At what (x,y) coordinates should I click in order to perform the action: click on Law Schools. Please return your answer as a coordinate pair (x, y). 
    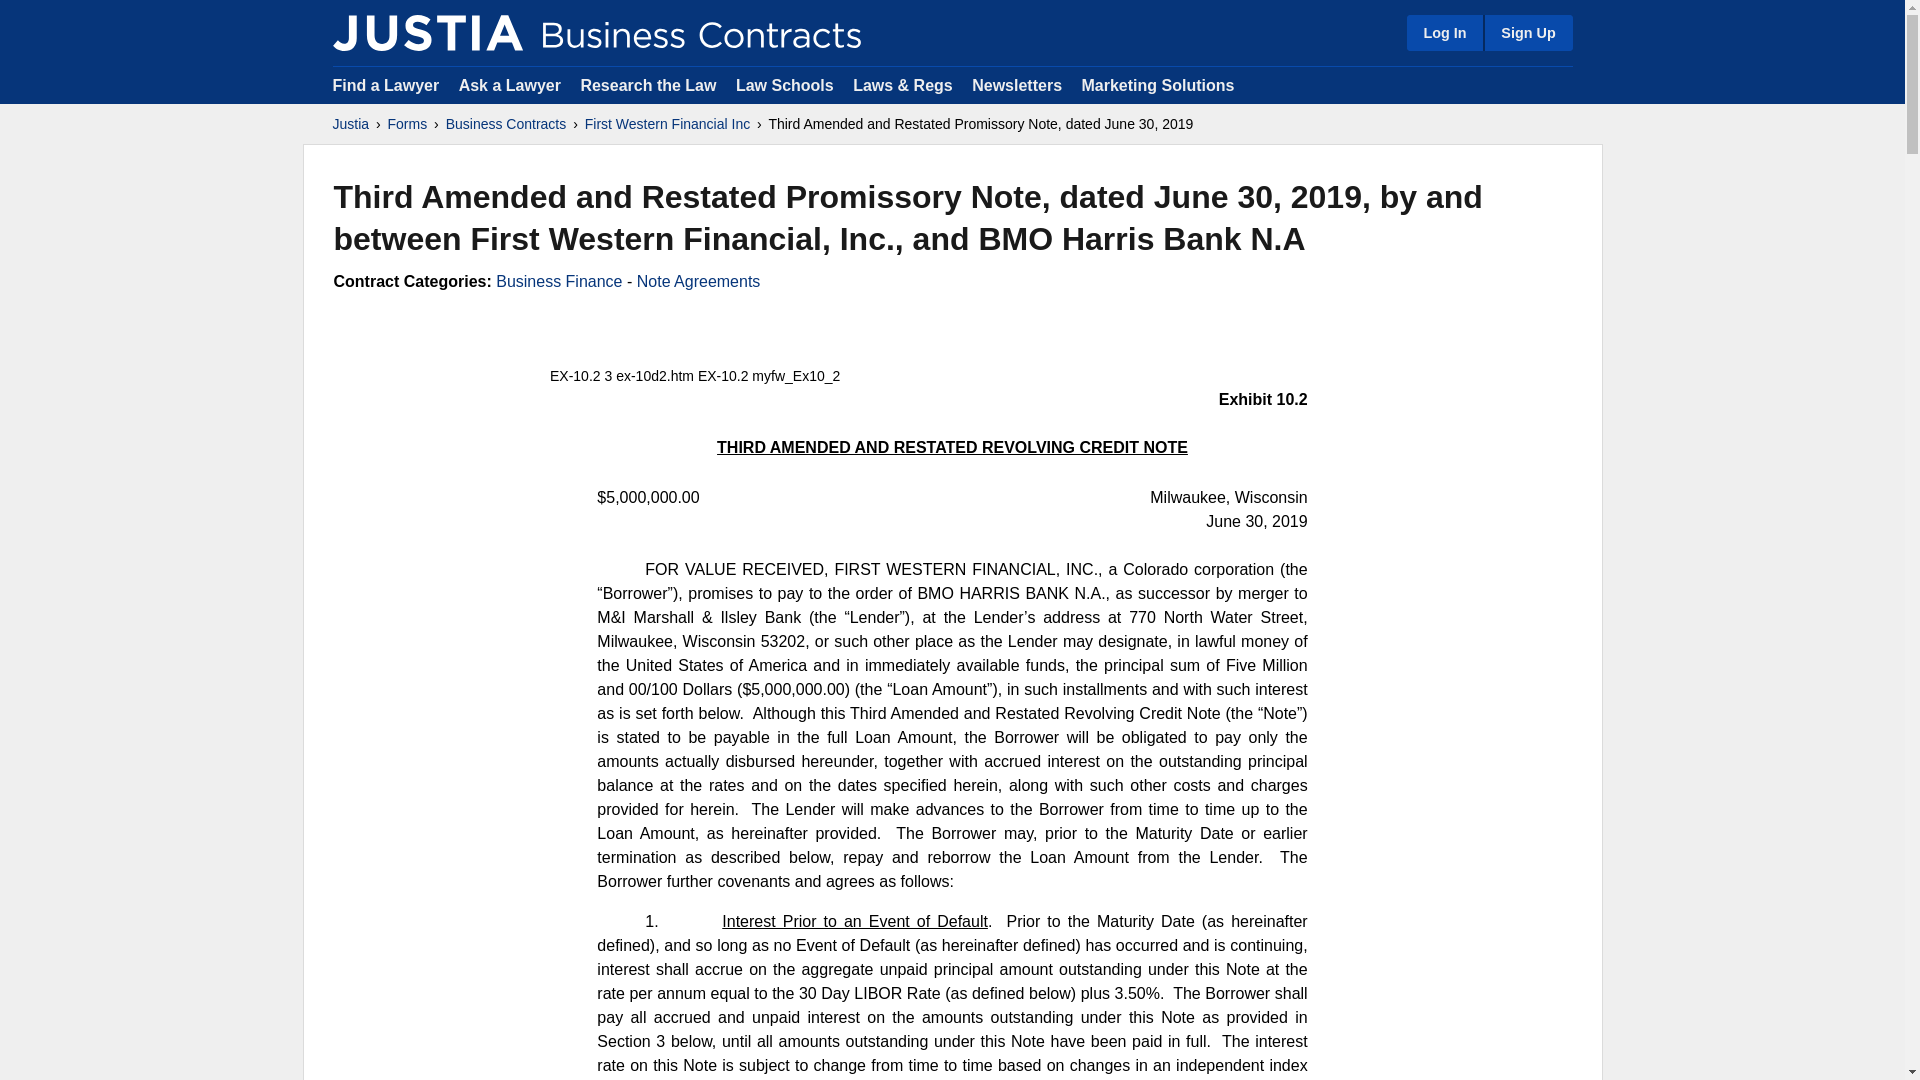
    Looking at the image, I should click on (784, 84).